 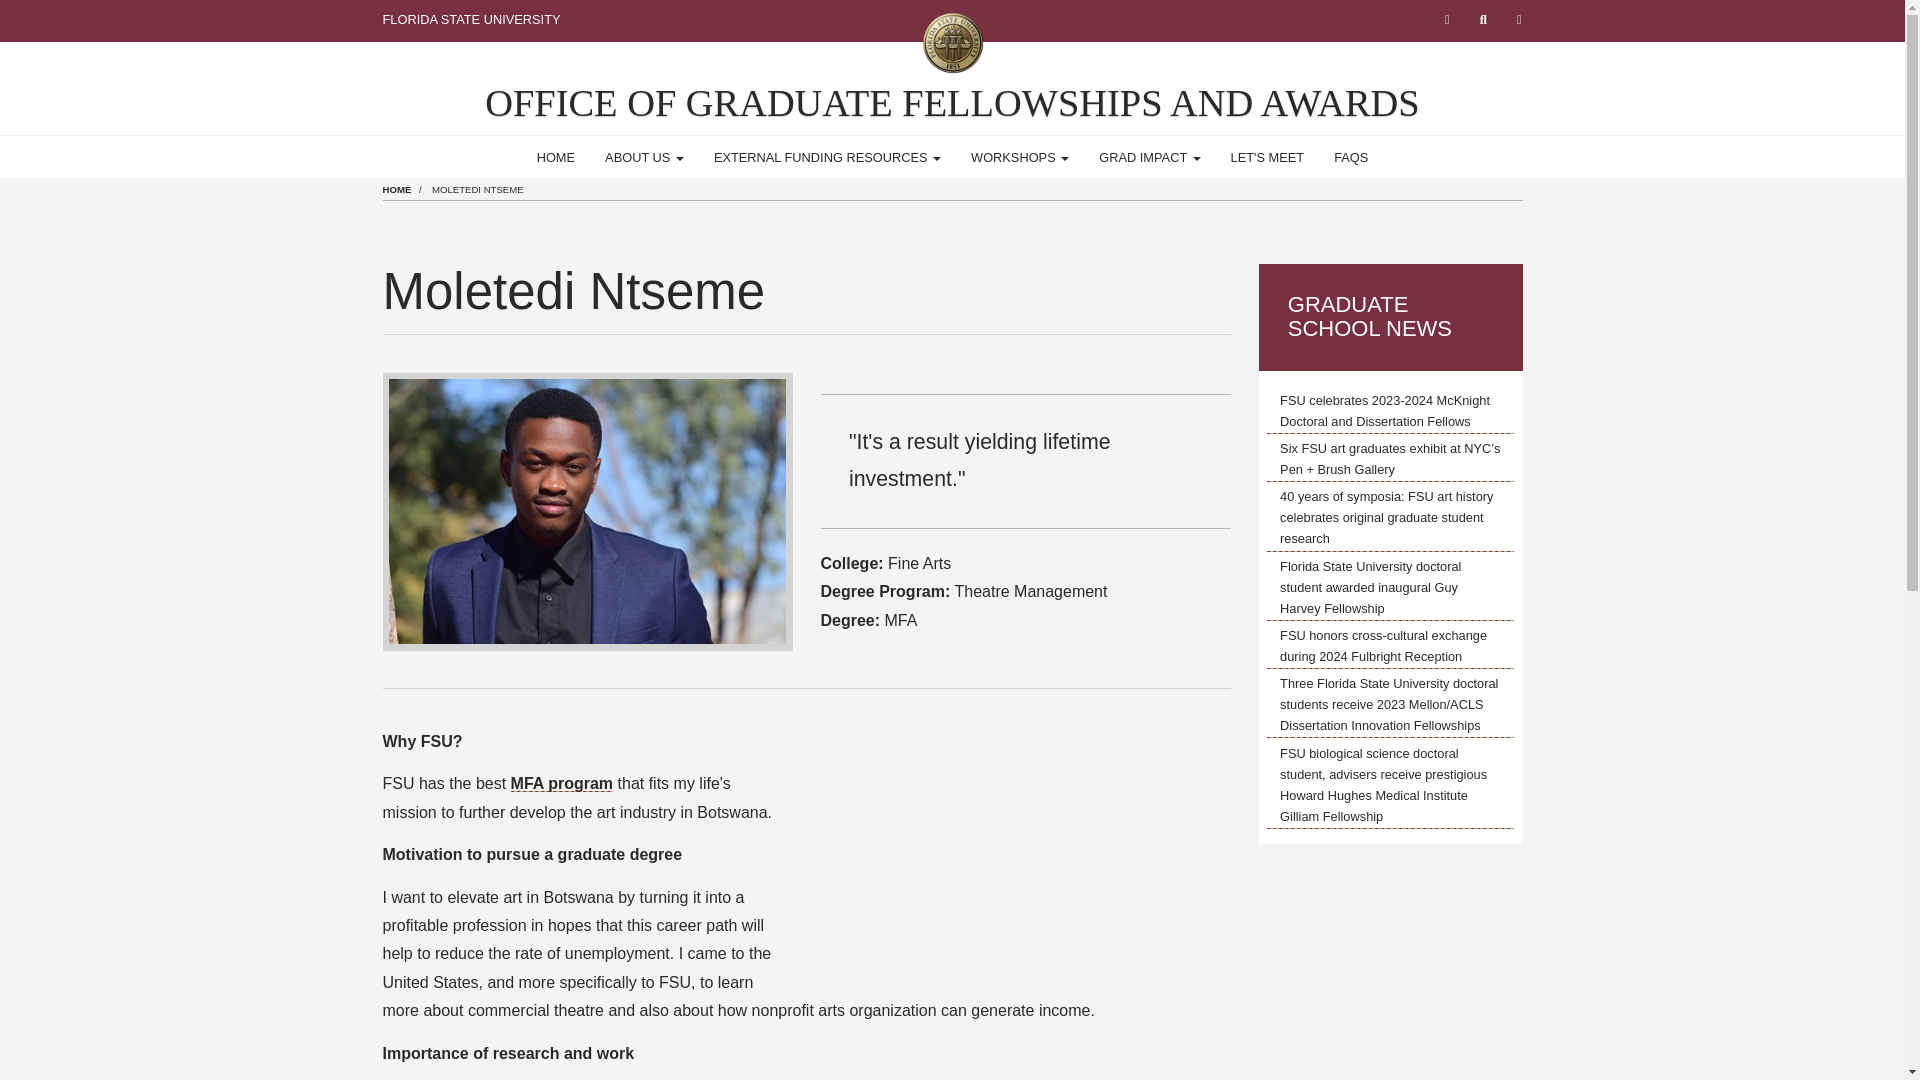 I want to click on FSU Sites, so click(x=1518, y=20).